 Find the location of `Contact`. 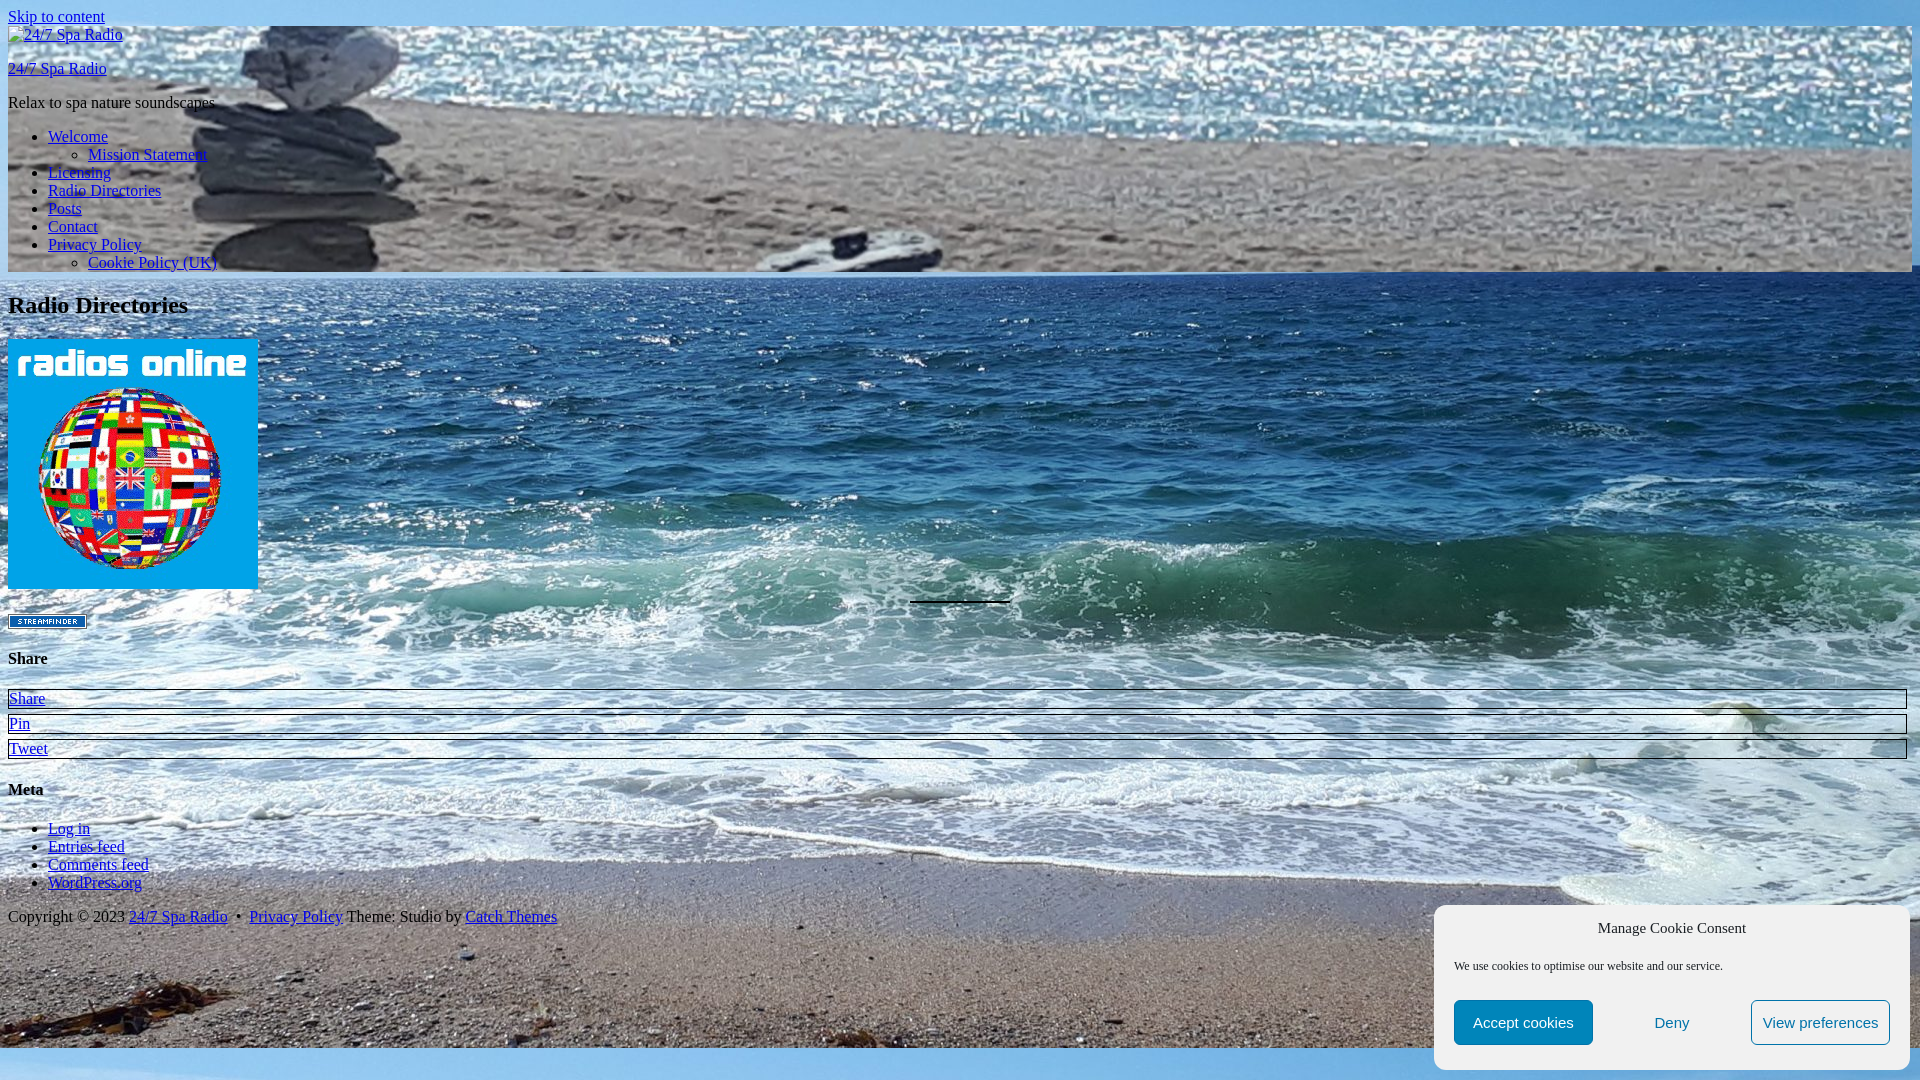

Contact is located at coordinates (73, 226).